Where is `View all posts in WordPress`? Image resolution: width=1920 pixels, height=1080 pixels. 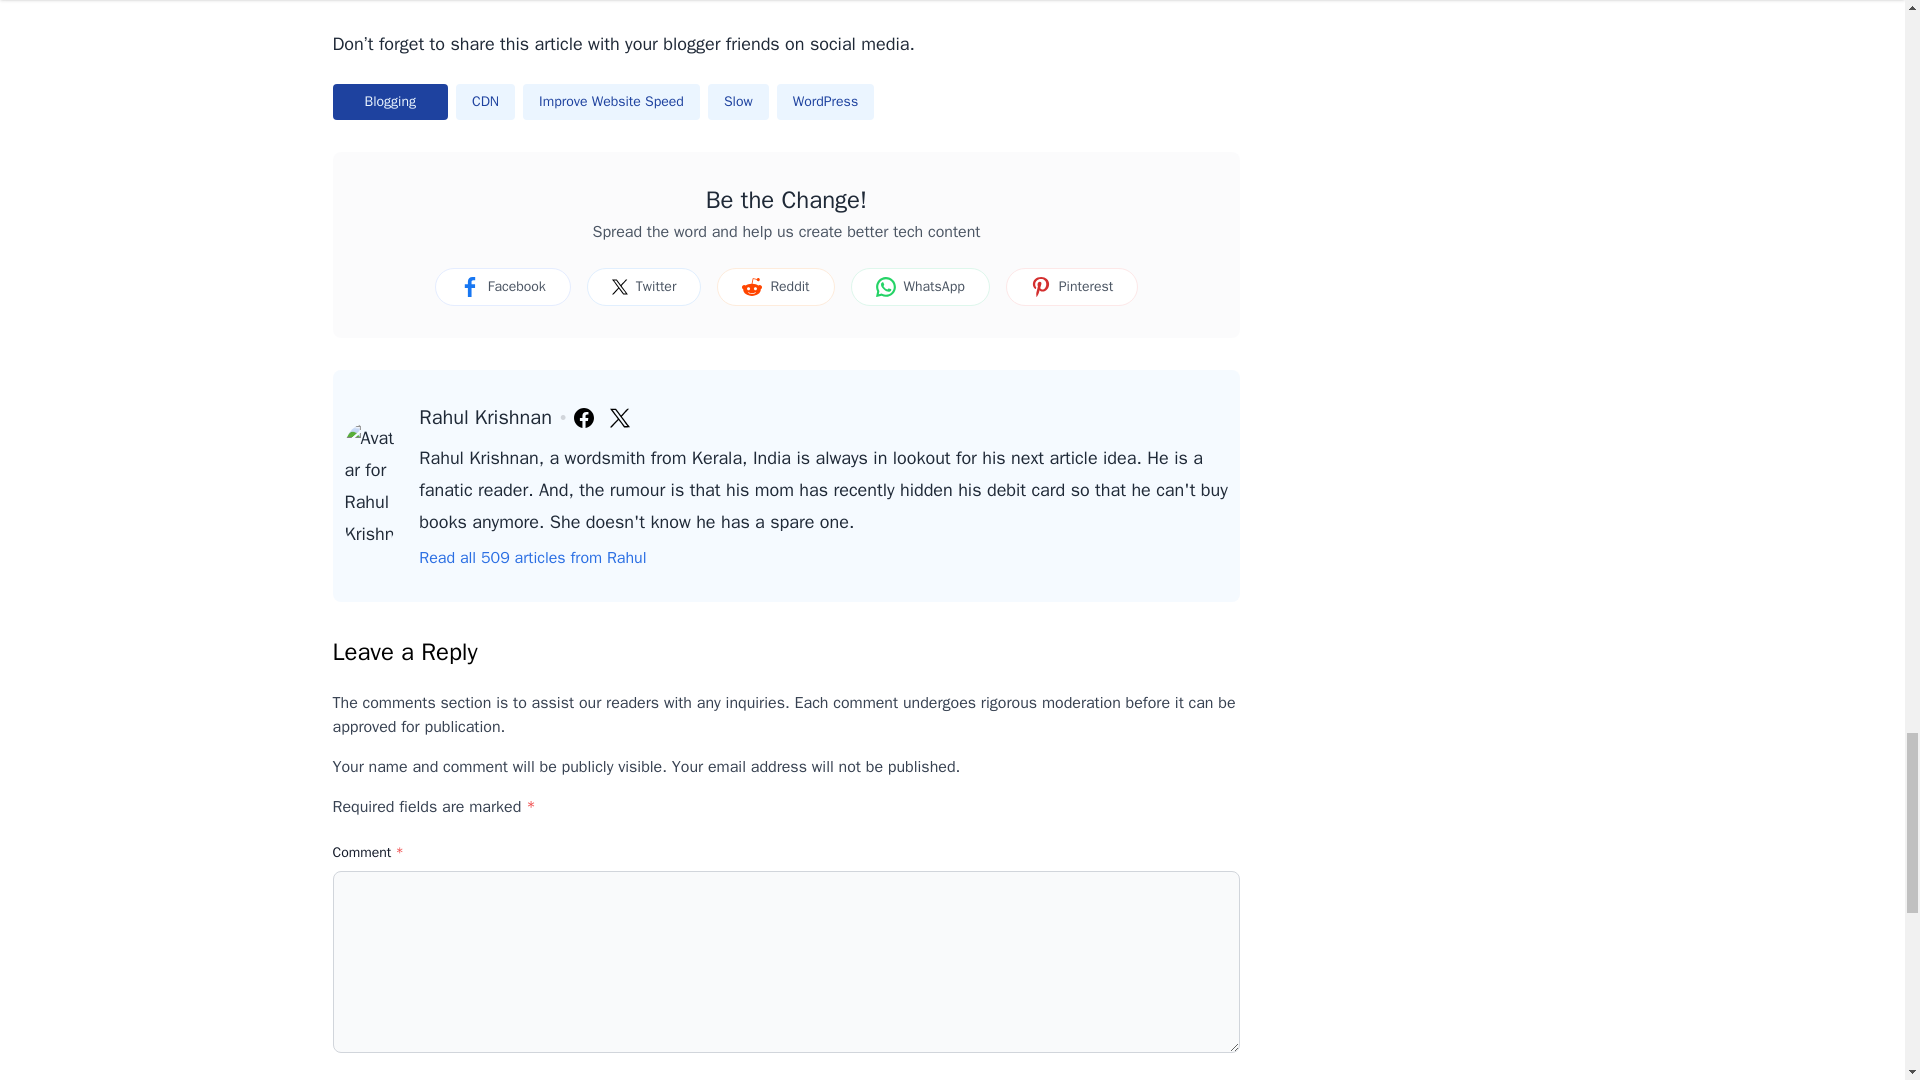
View all posts in WordPress is located at coordinates (825, 102).